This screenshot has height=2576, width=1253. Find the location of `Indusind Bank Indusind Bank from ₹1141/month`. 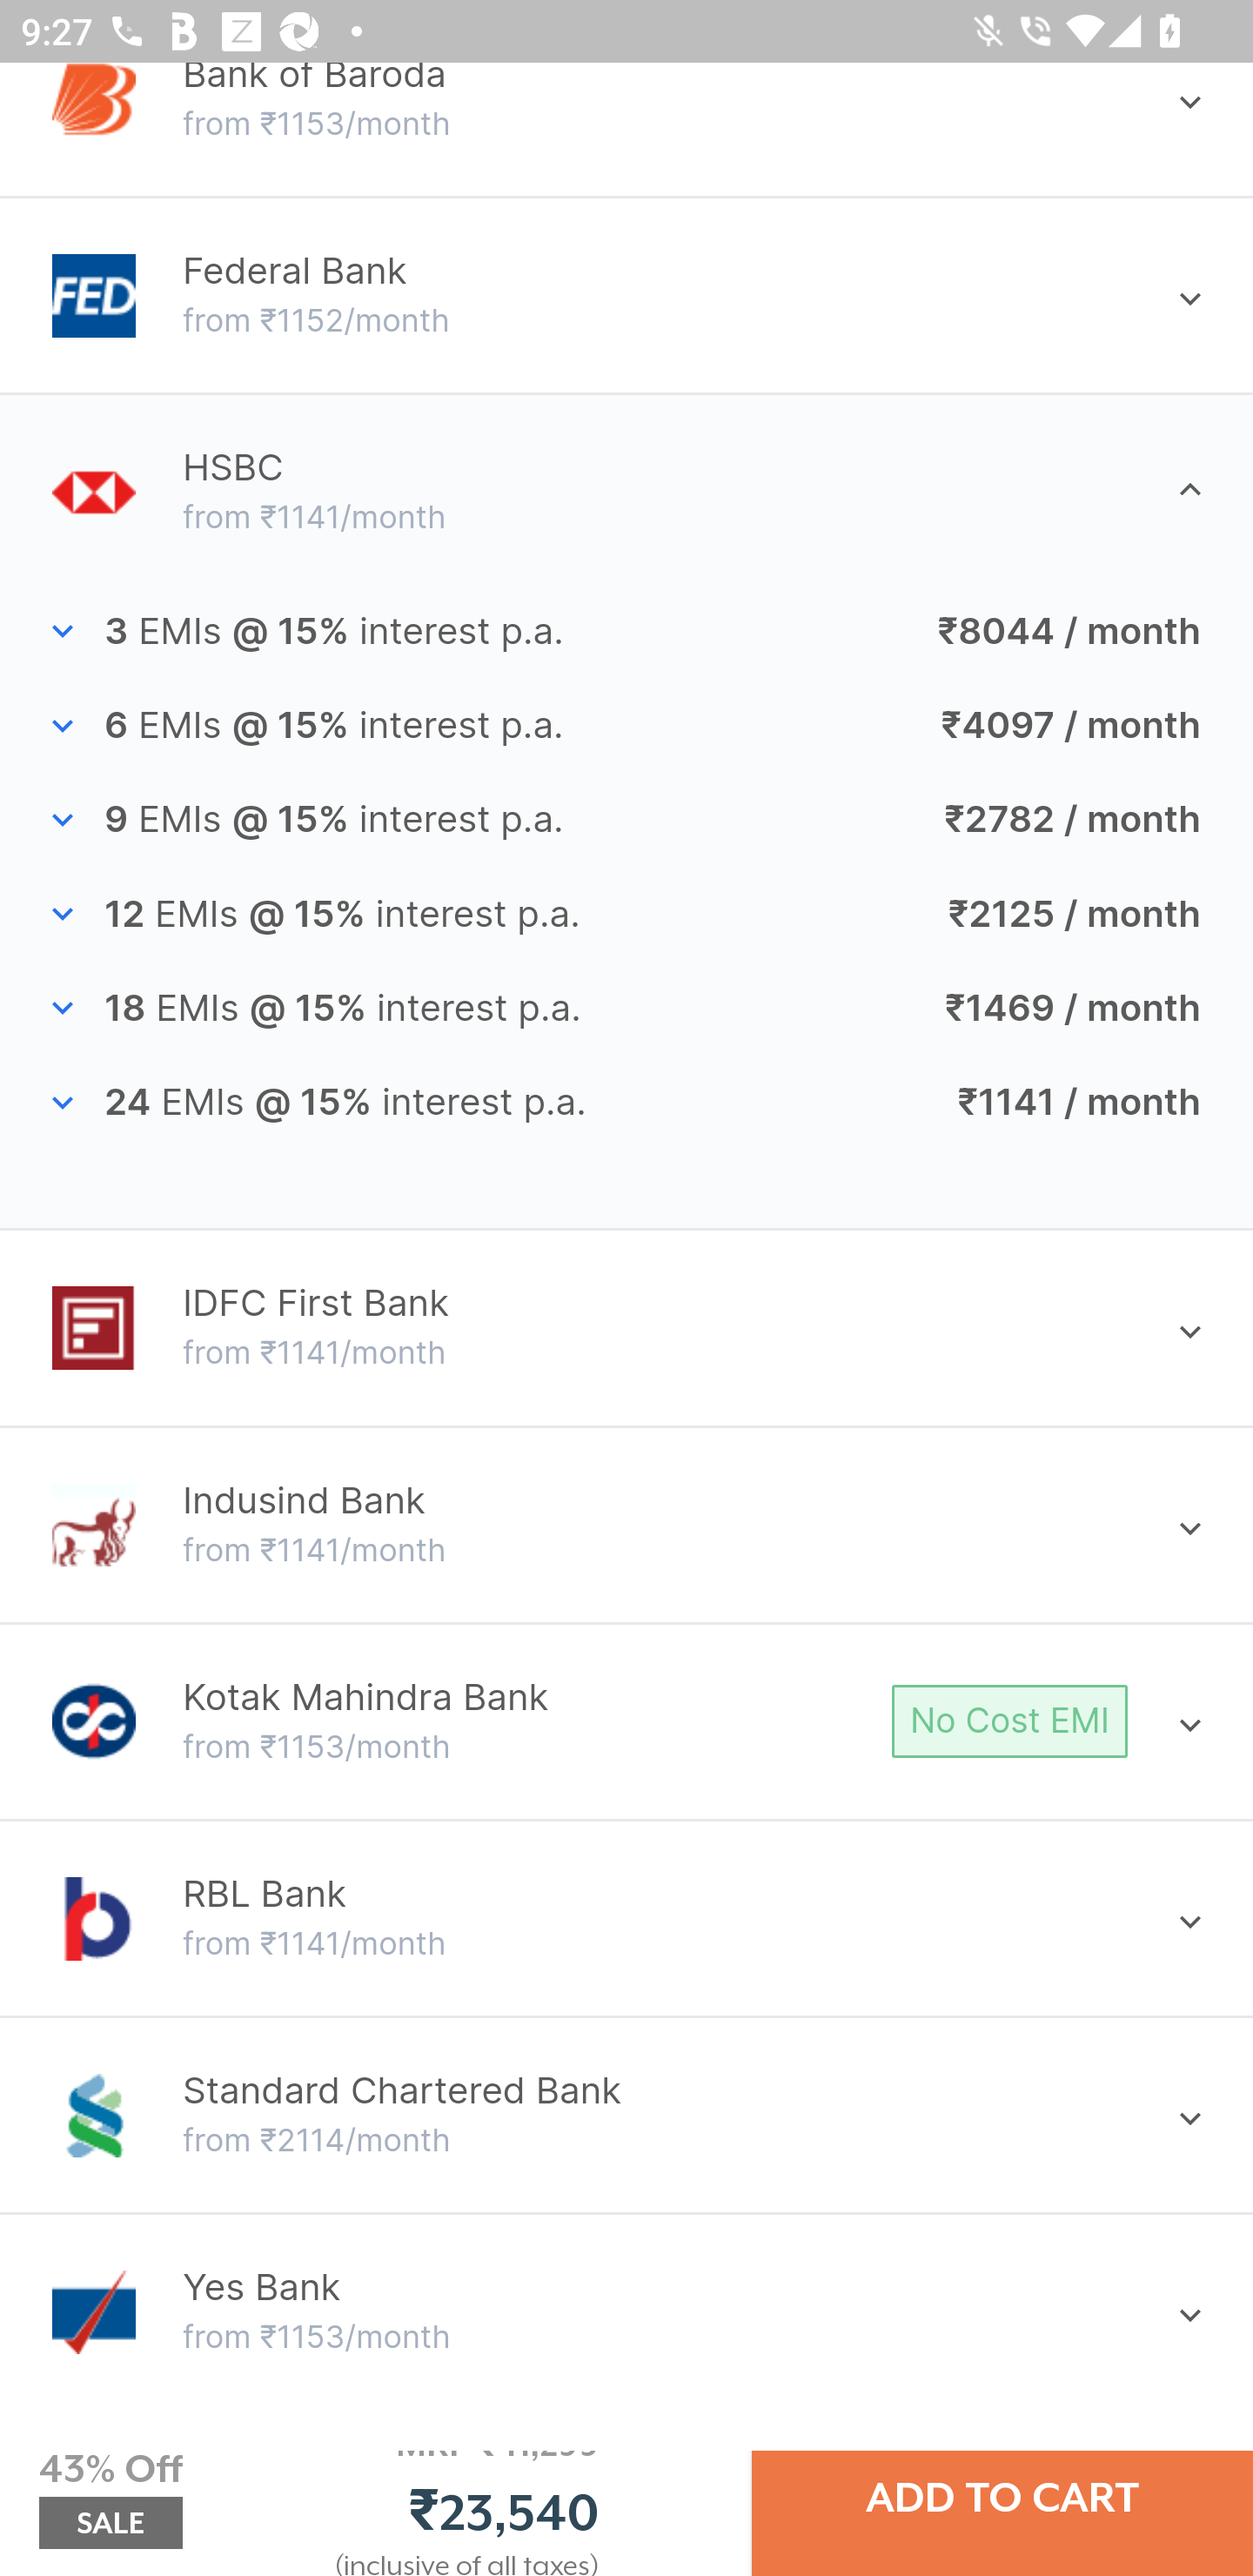

Indusind Bank Indusind Bank from ₹1141/month is located at coordinates (626, 1525).